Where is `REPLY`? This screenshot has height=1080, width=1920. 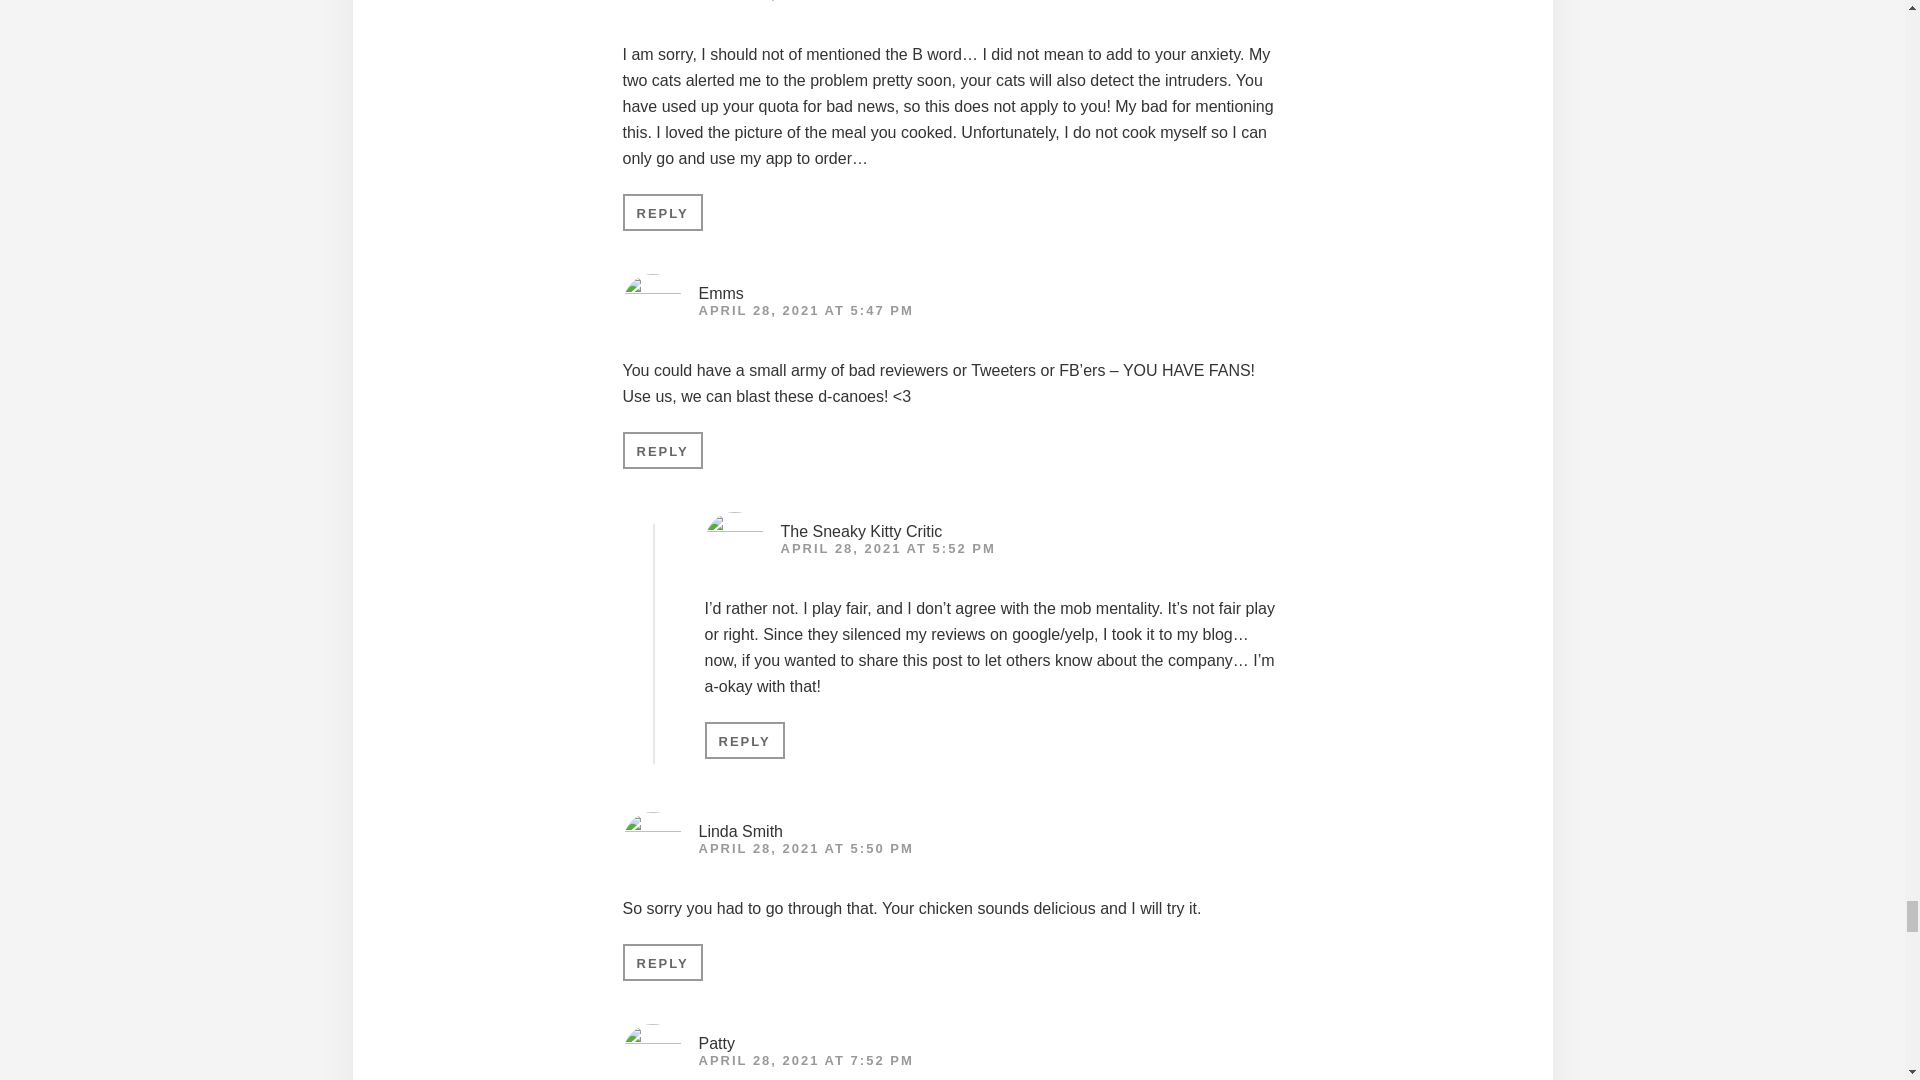
REPLY is located at coordinates (744, 740).